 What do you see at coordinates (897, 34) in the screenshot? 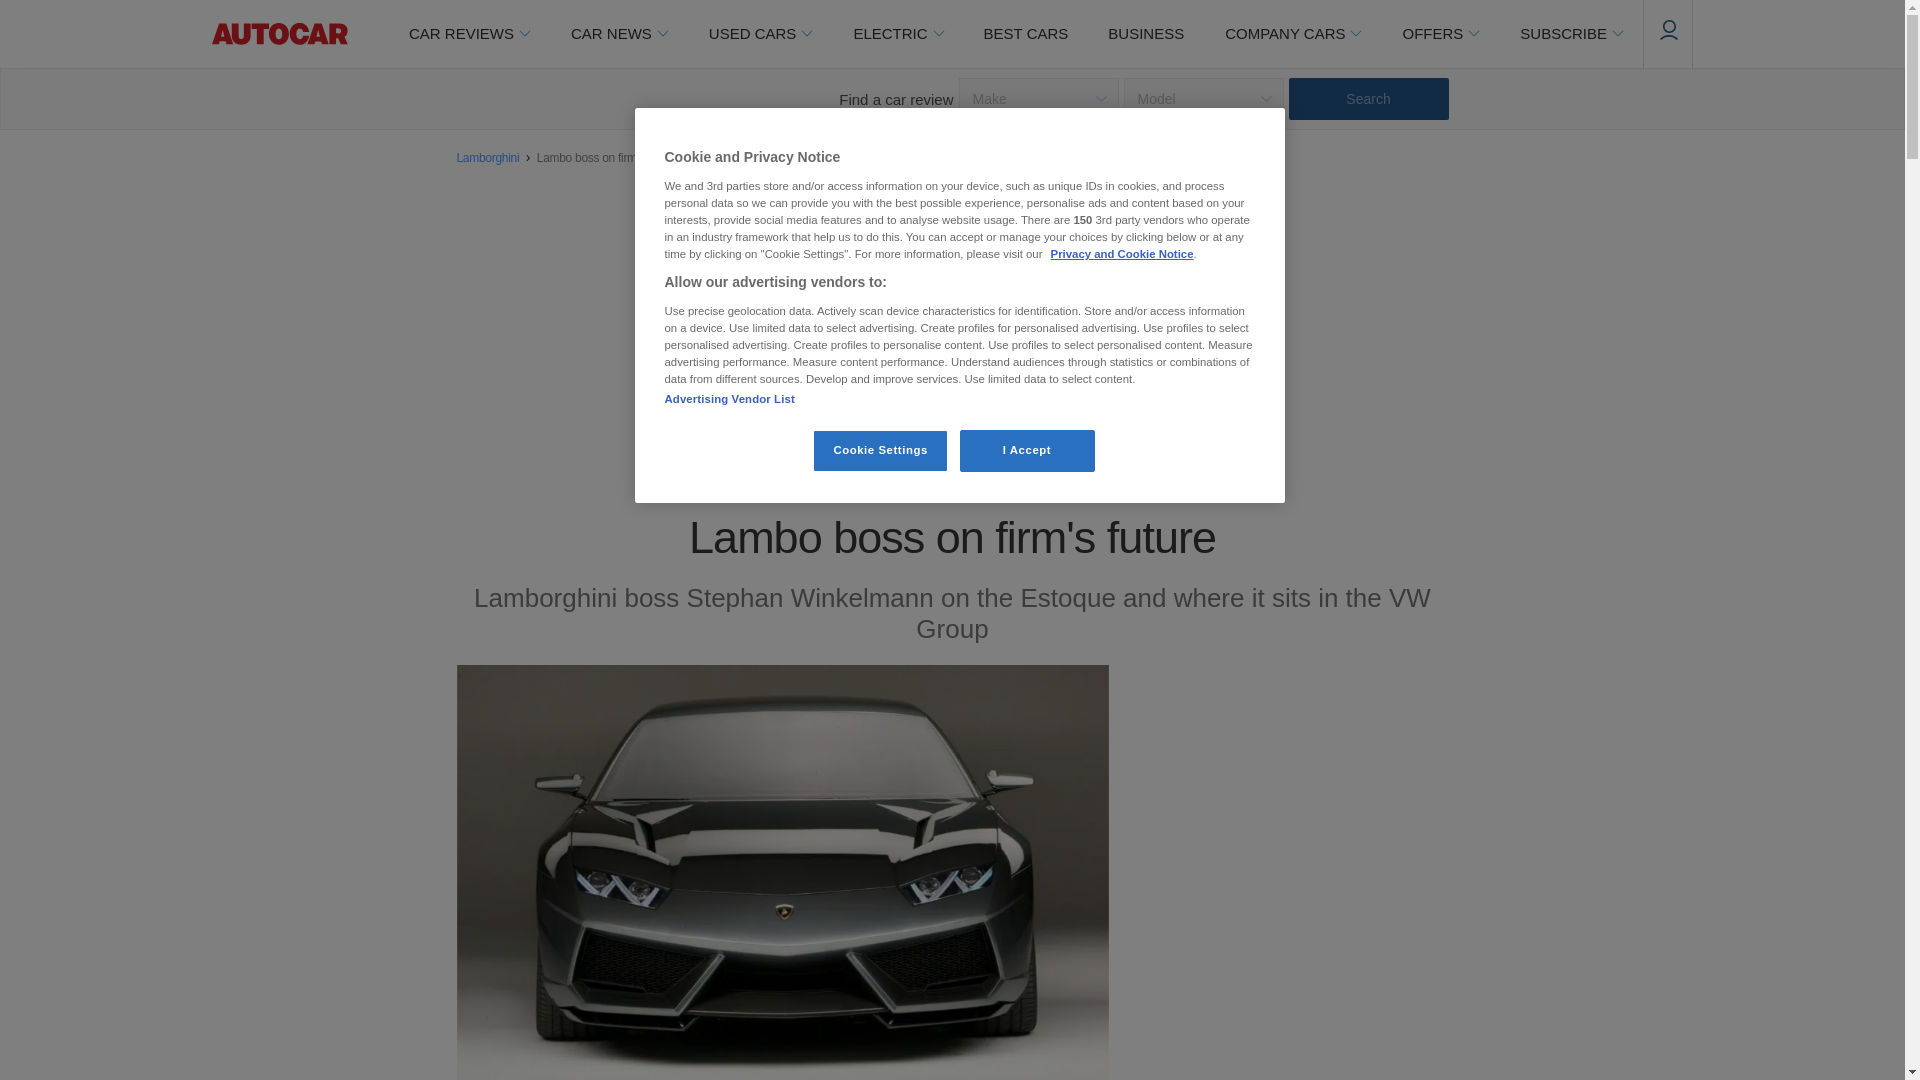
I see `Autocar Electric` at bounding box center [897, 34].